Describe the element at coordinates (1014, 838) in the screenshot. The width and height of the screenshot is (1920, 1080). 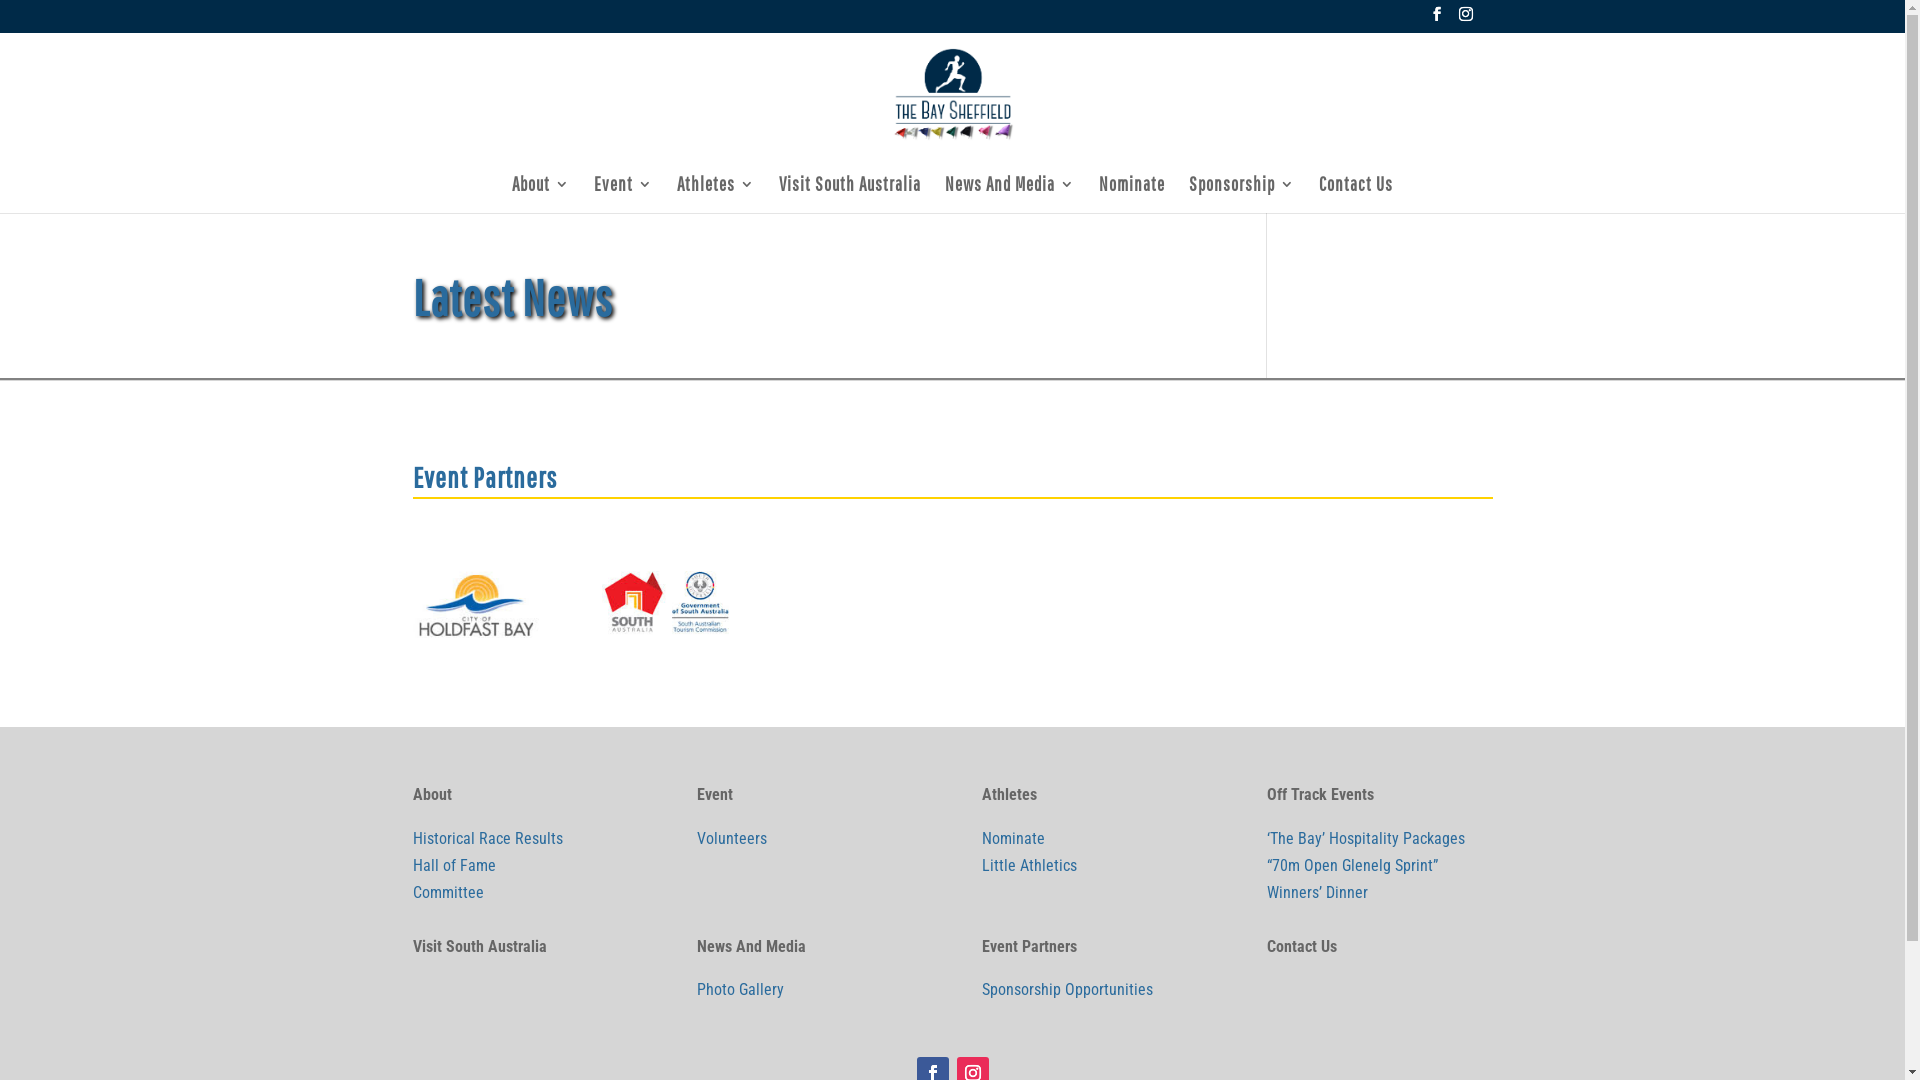
I see `Nominate` at that location.